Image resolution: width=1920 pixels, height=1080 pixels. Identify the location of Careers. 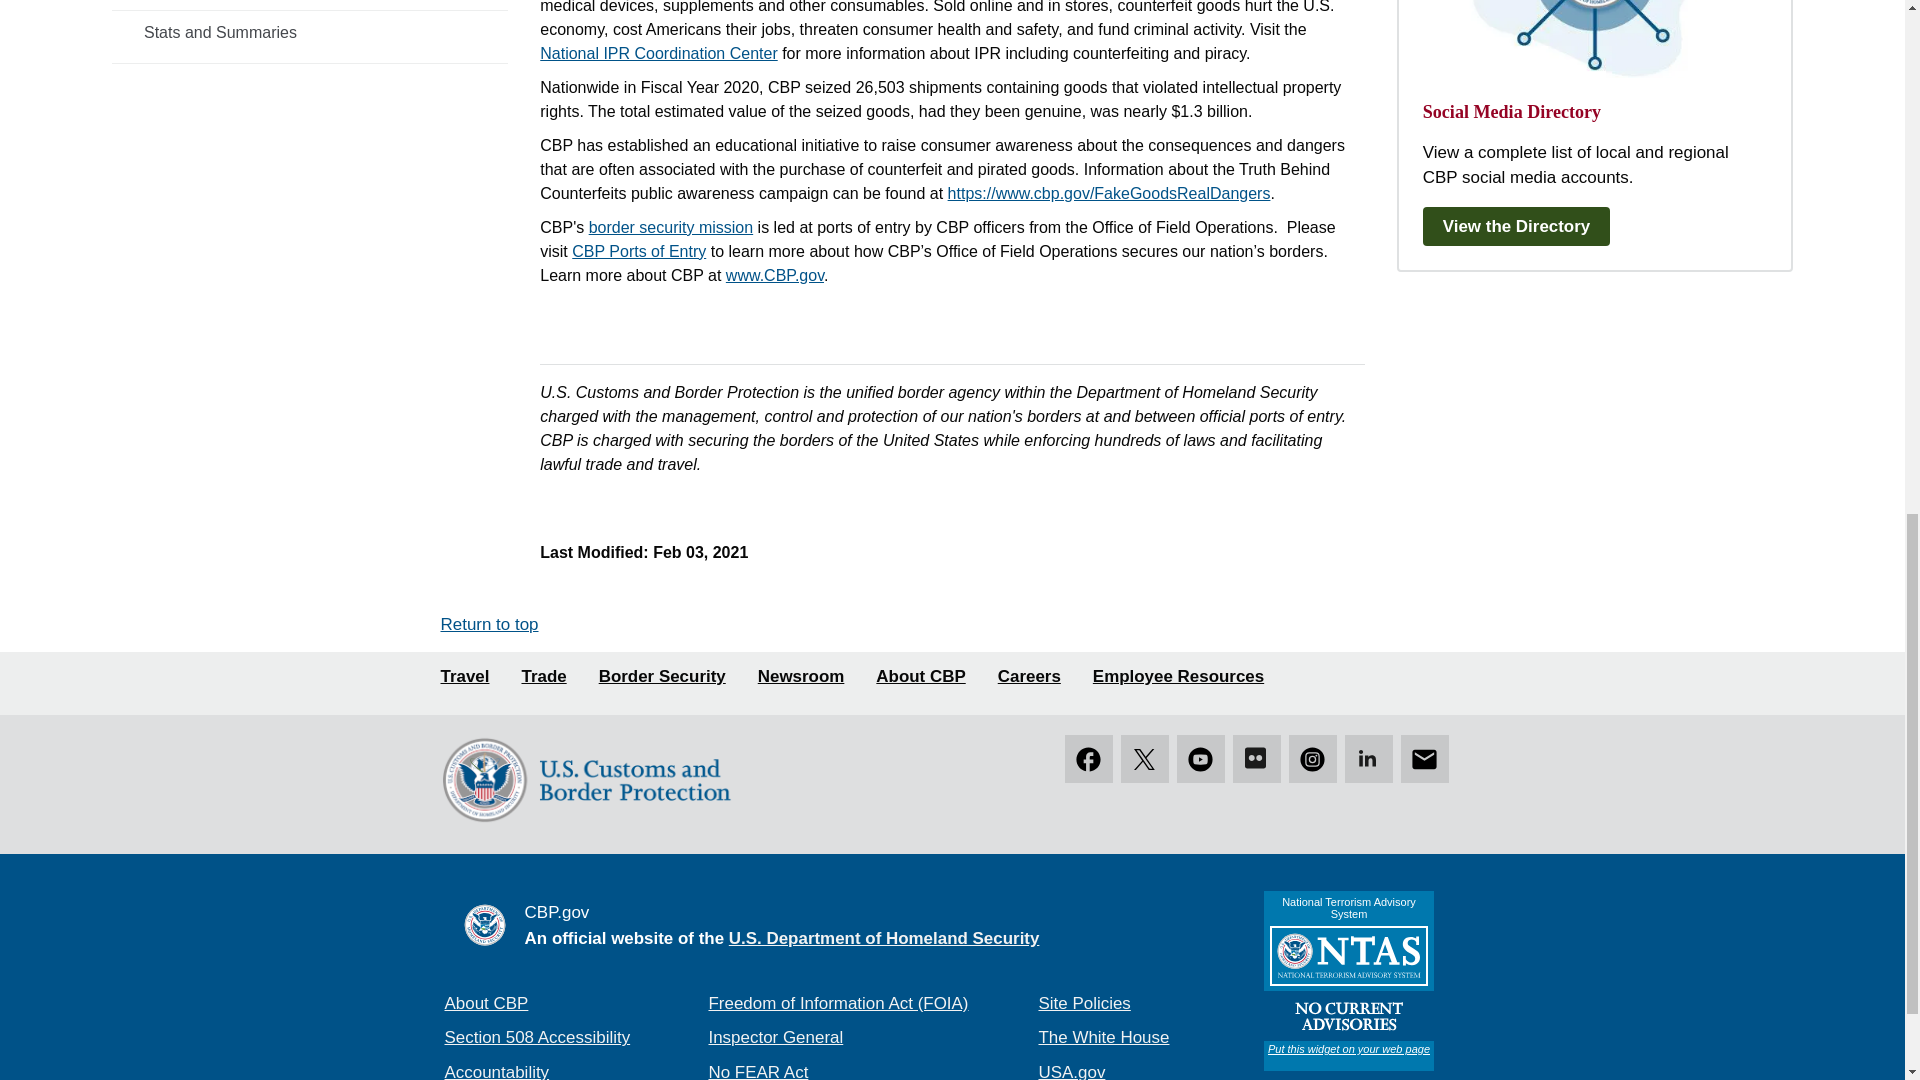
(1030, 678).